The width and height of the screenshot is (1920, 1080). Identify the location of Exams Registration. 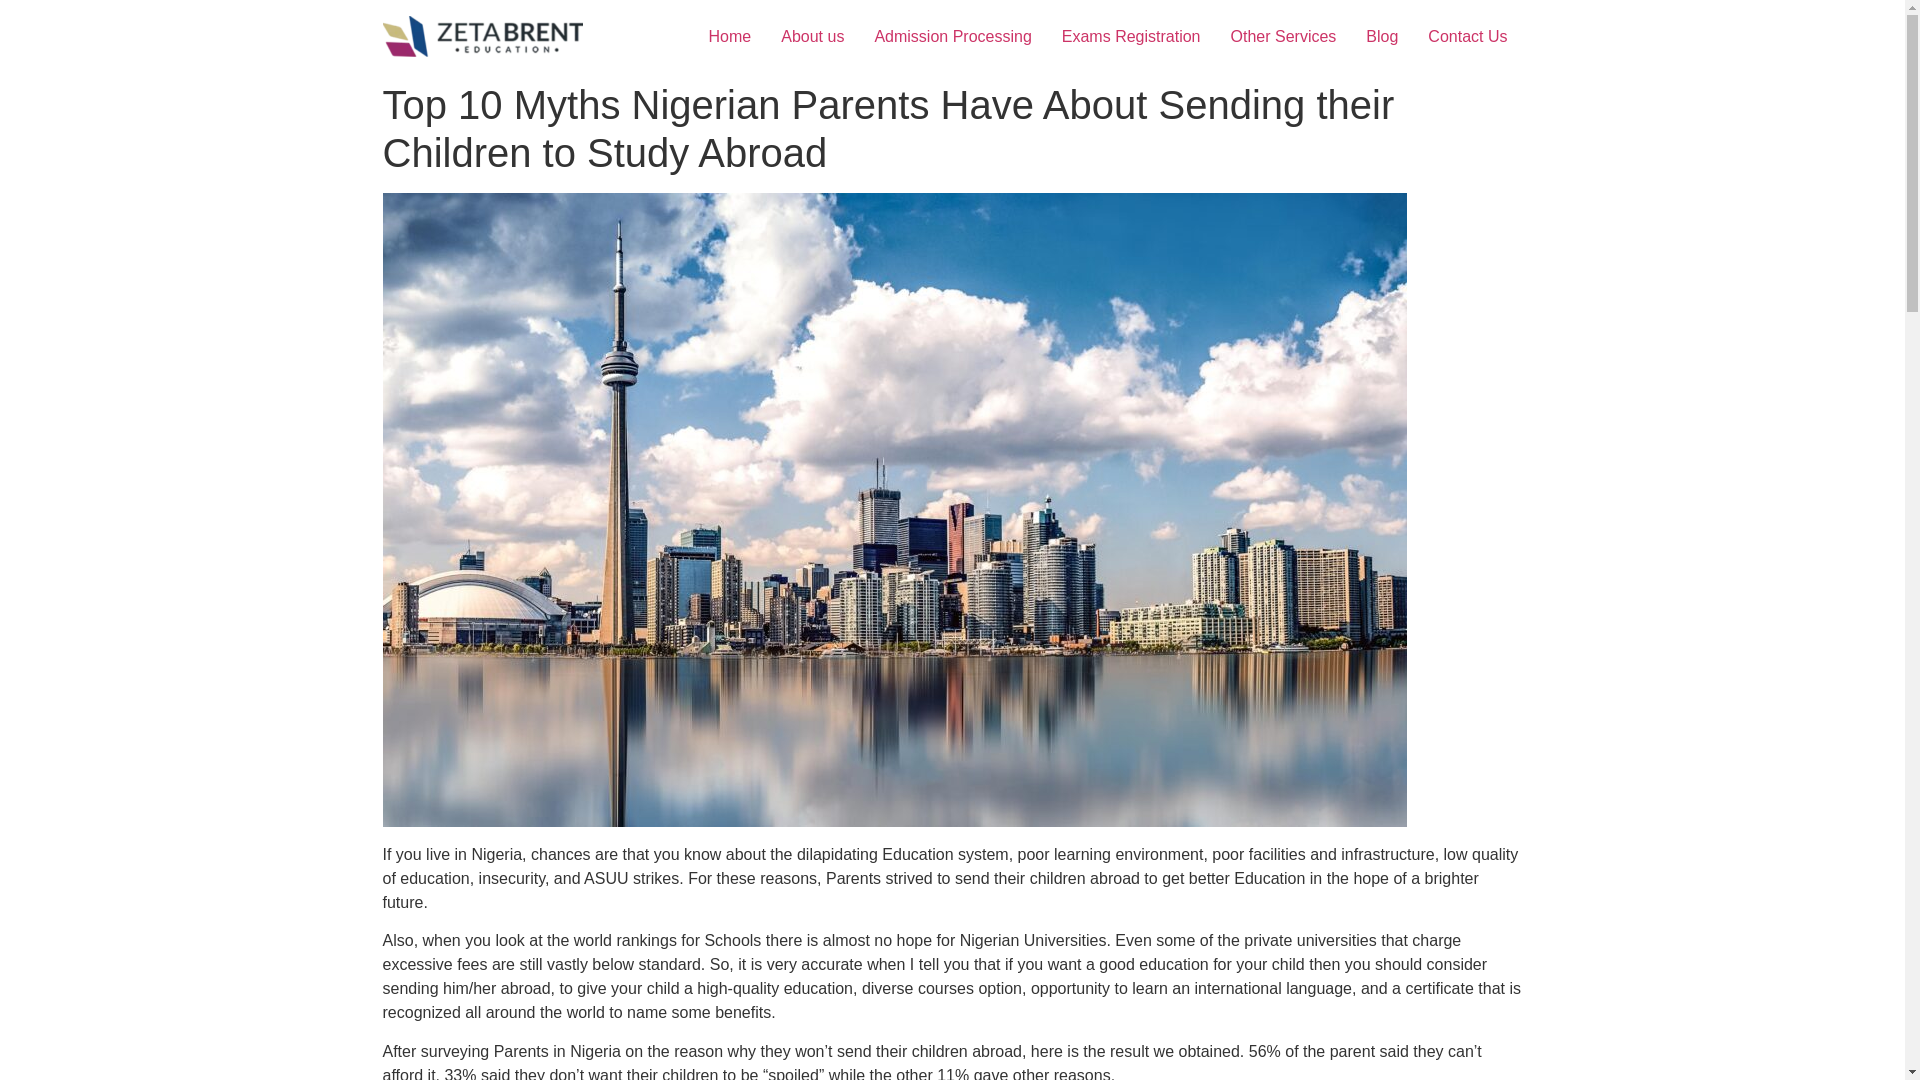
(1130, 36).